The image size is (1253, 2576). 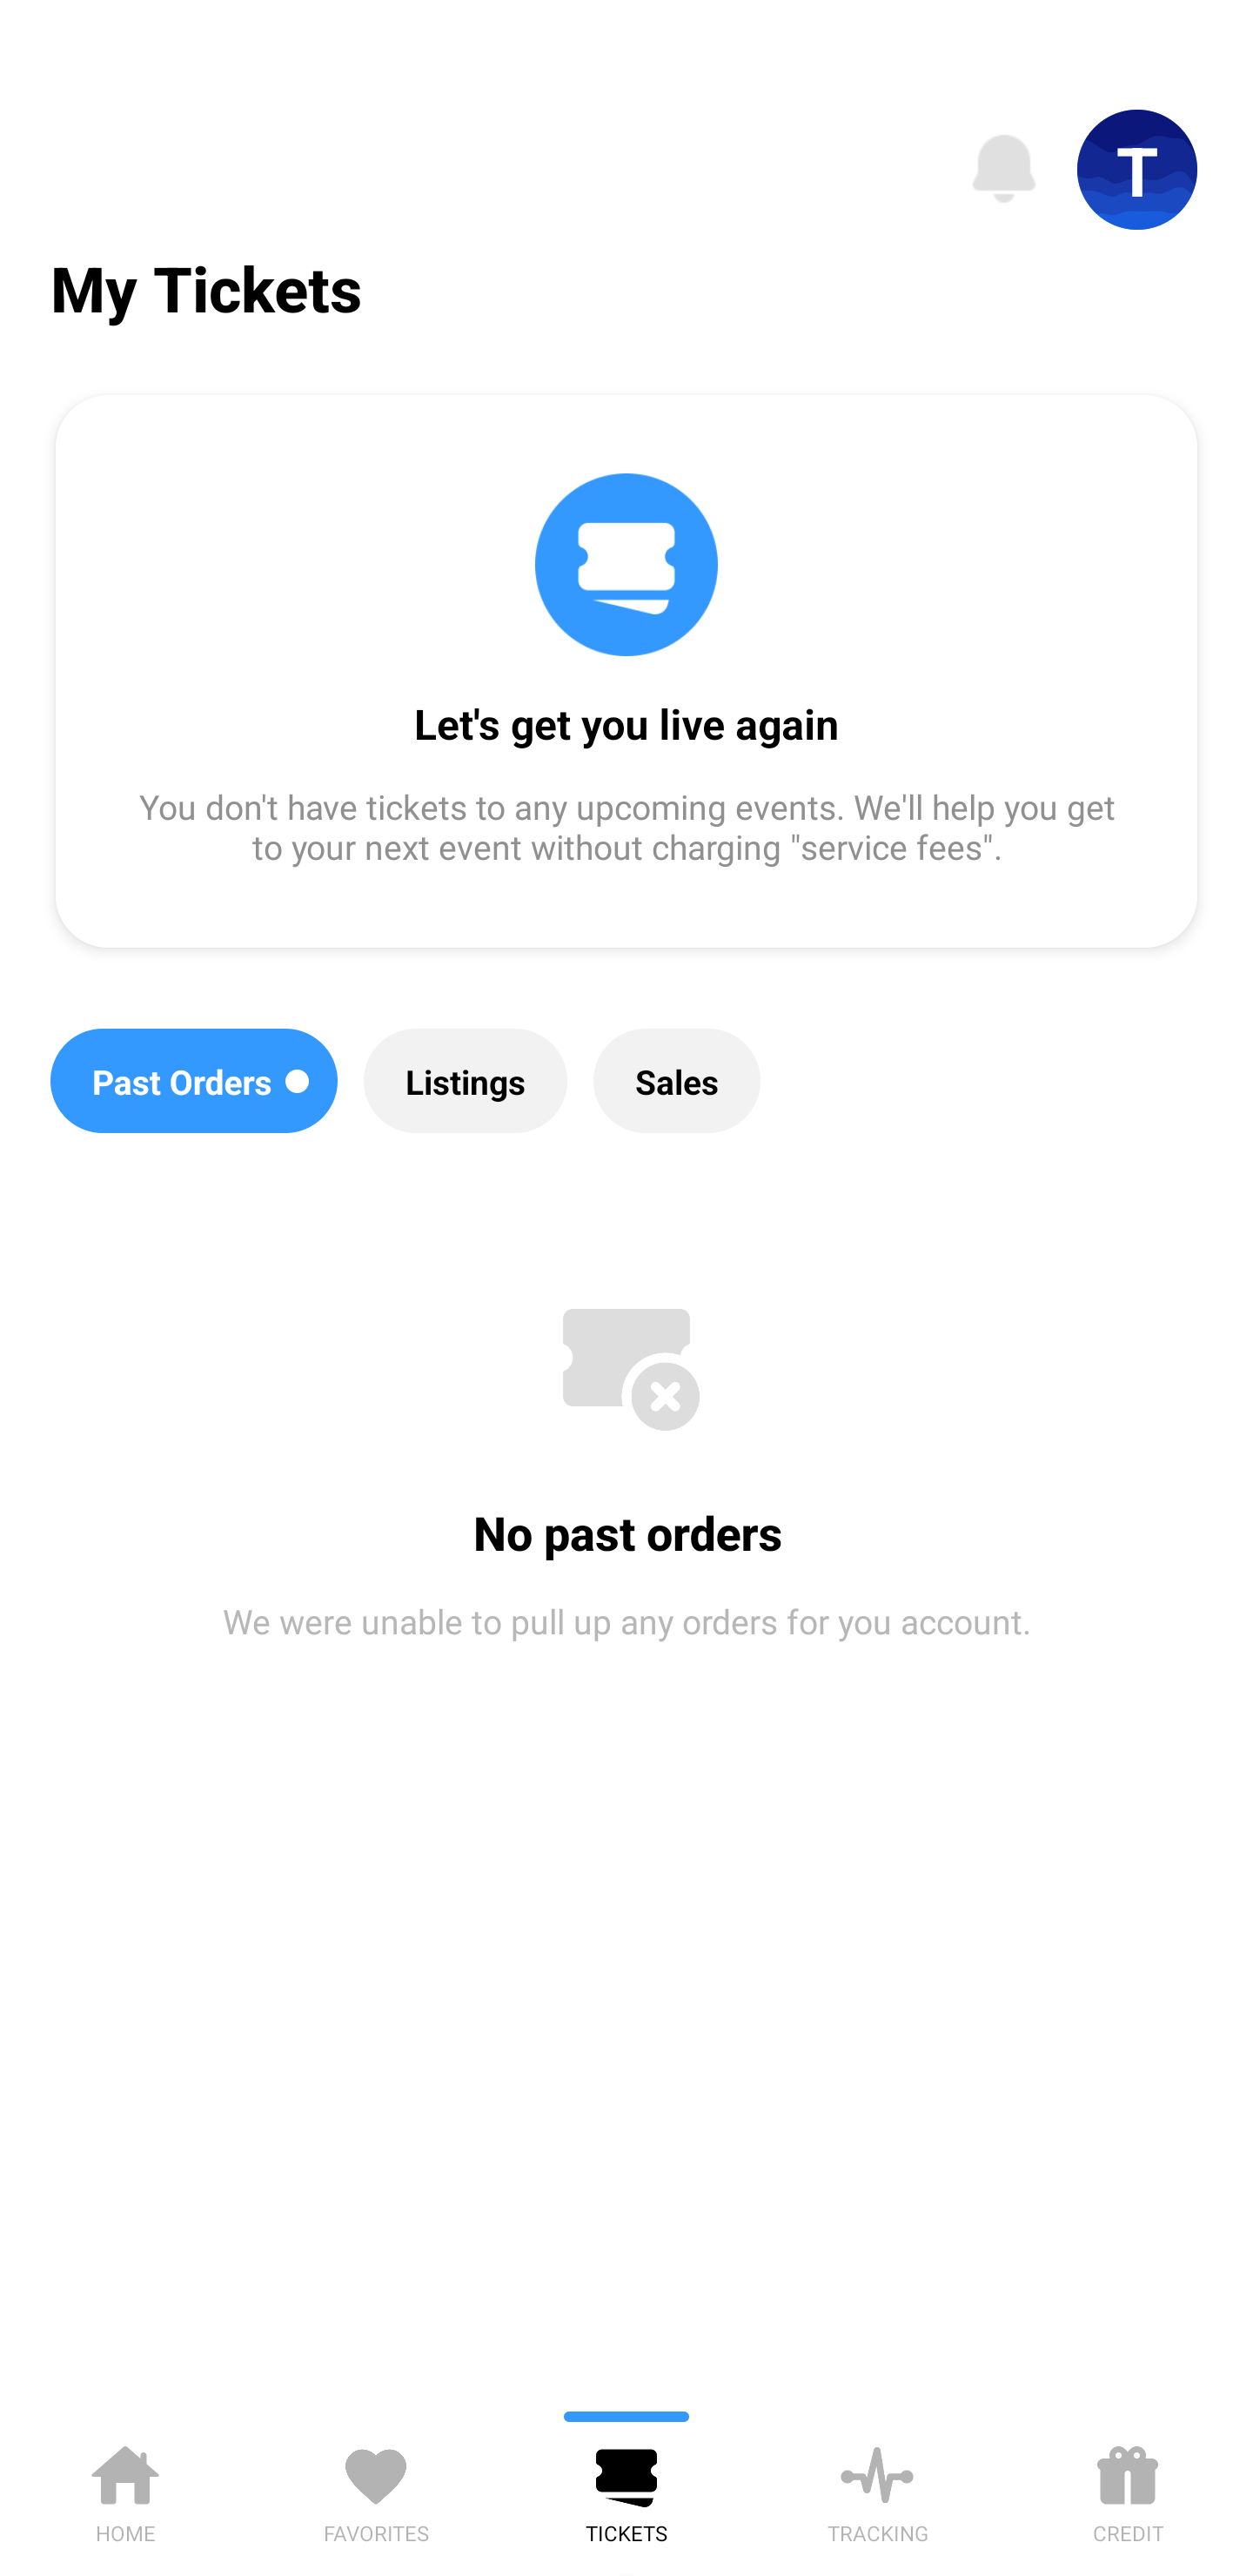 I want to click on Sales, so click(x=677, y=1081).